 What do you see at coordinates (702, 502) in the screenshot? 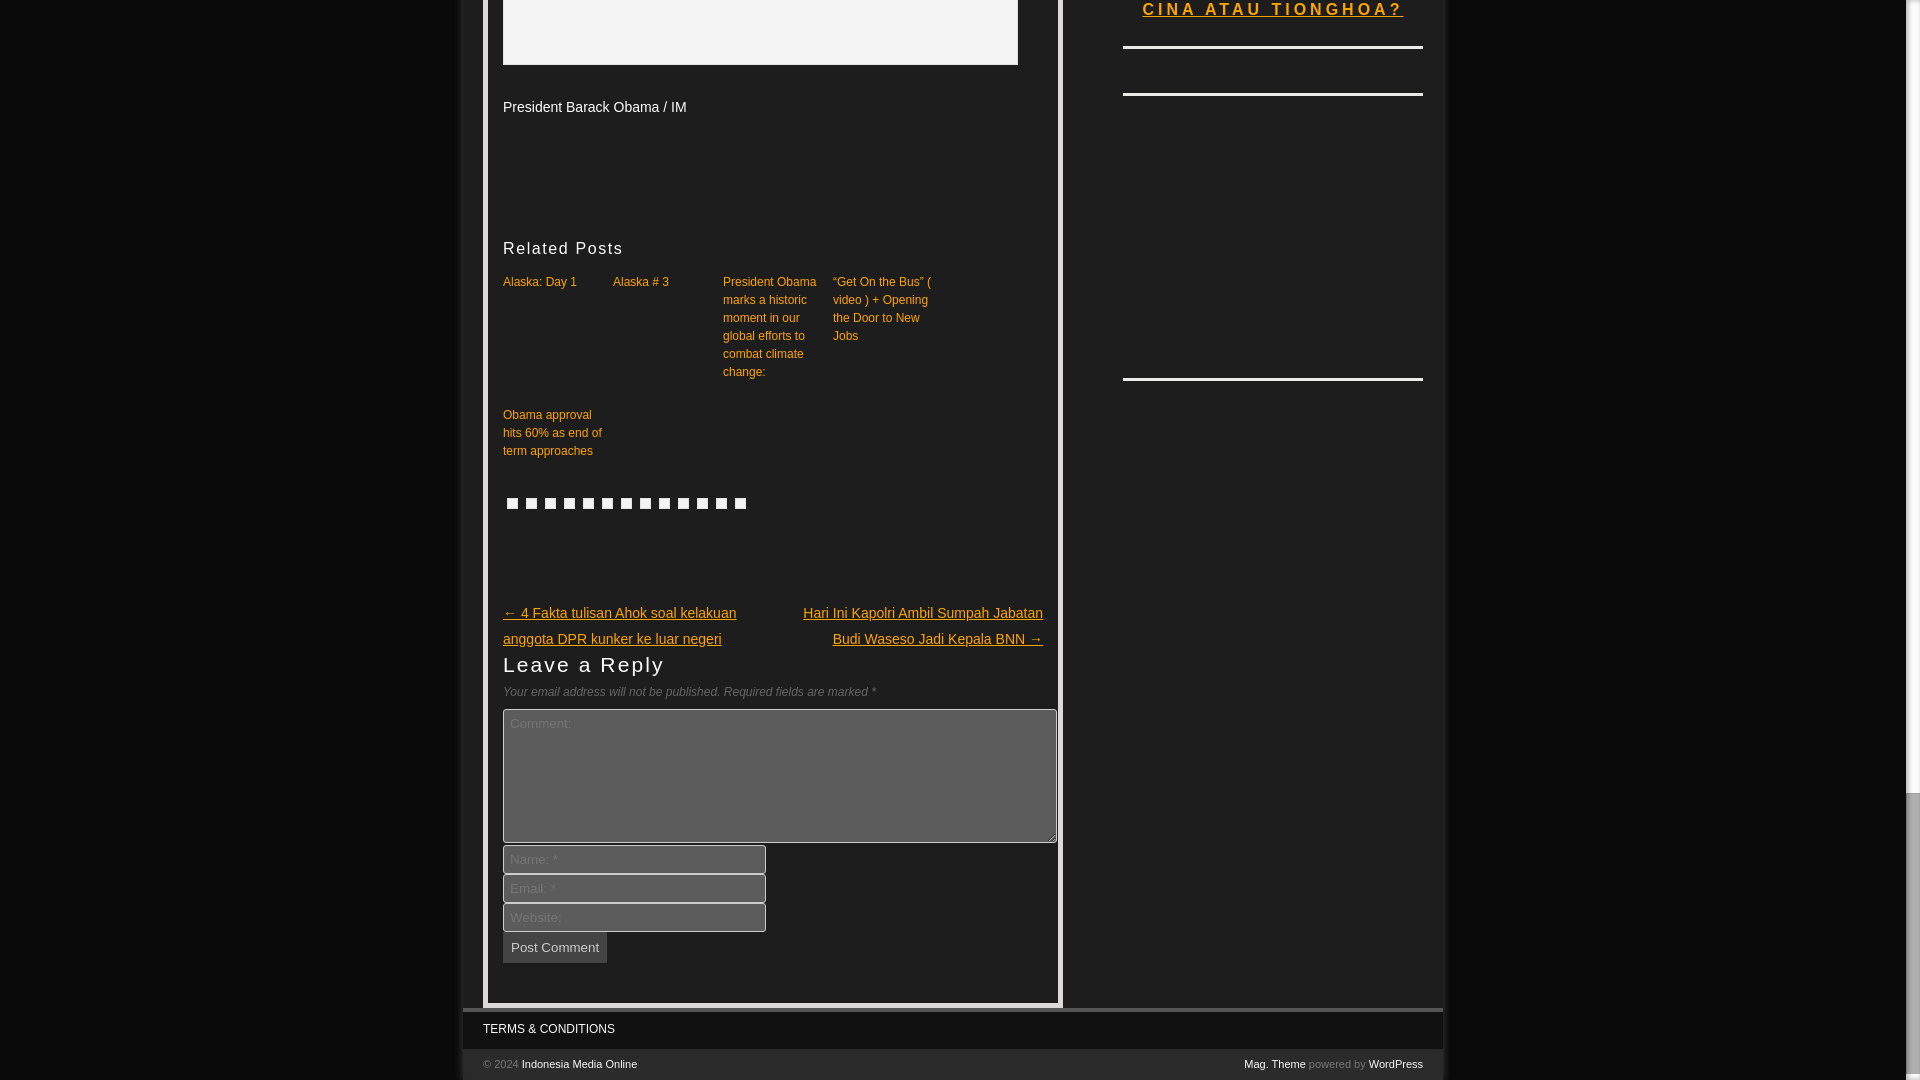
I see `Bookmark this on Technorati` at bounding box center [702, 502].